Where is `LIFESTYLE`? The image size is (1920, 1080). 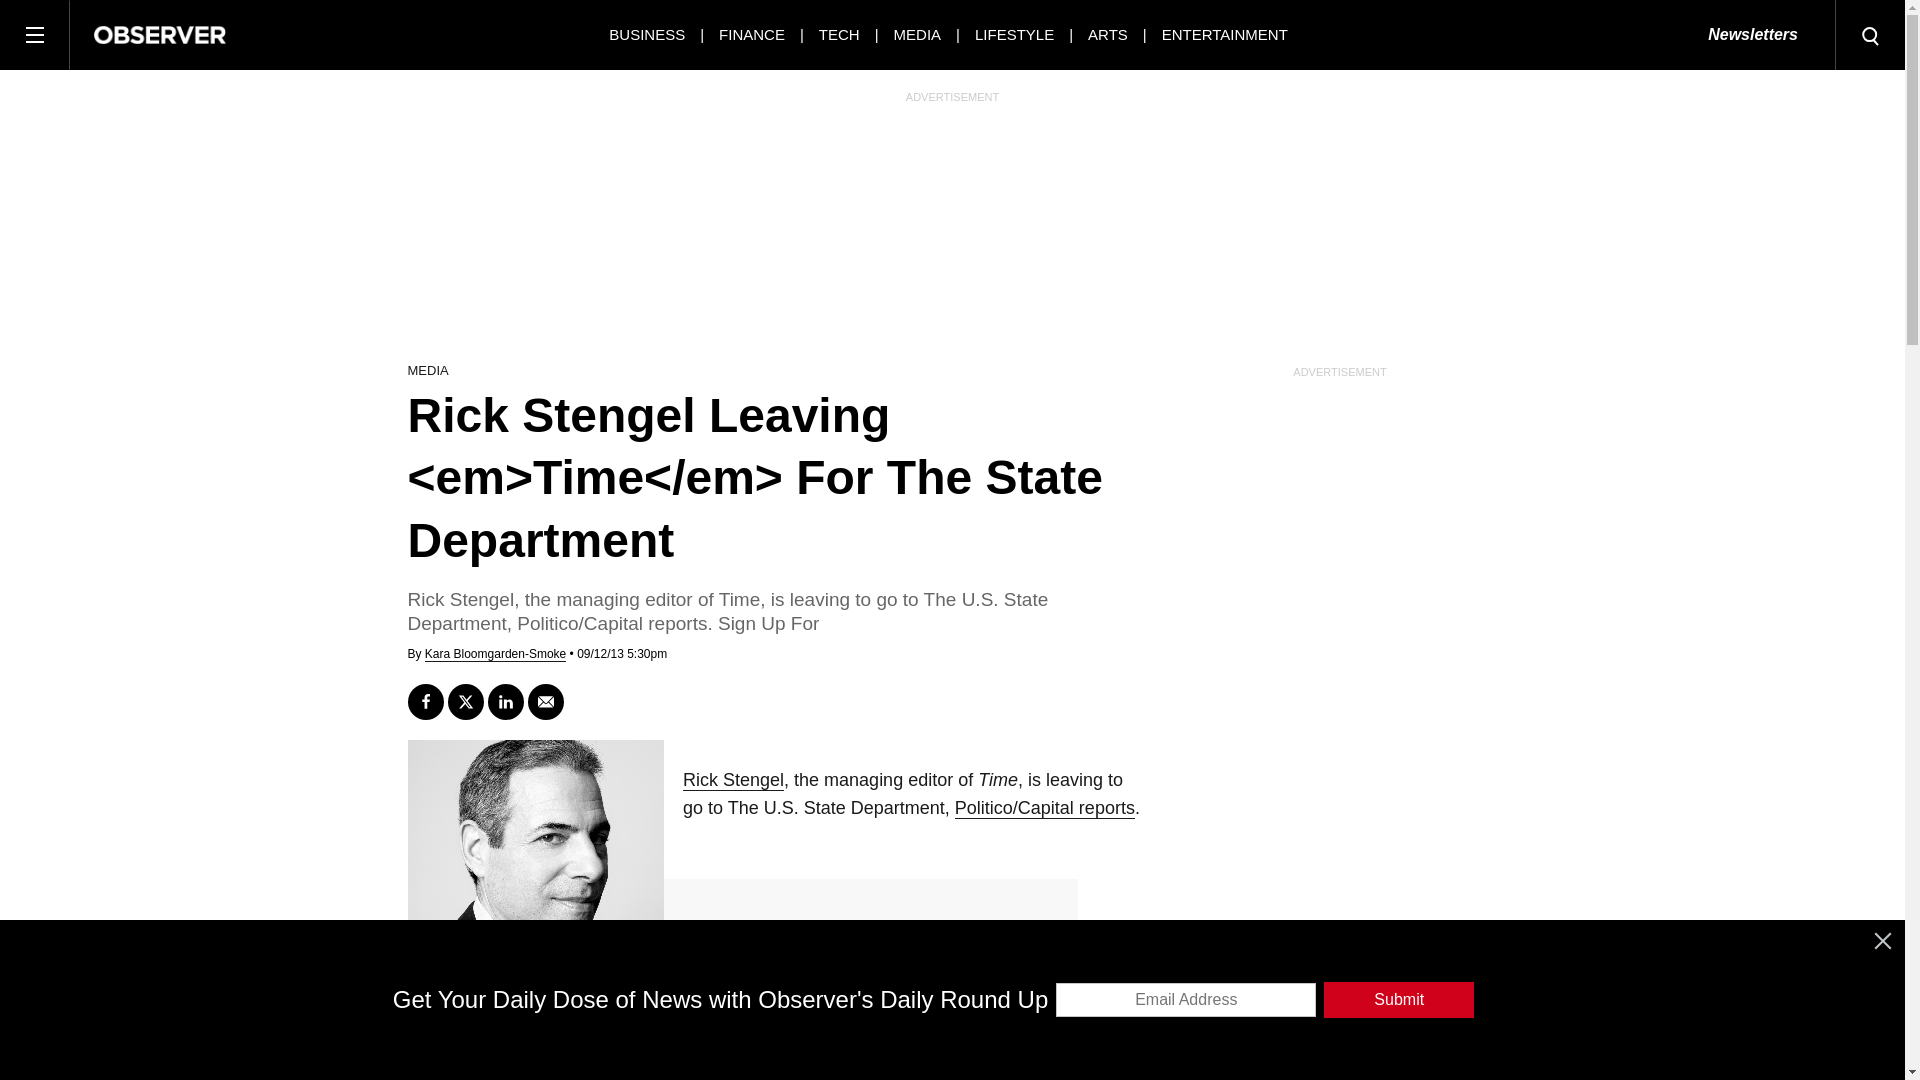
LIFESTYLE is located at coordinates (1014, 34).